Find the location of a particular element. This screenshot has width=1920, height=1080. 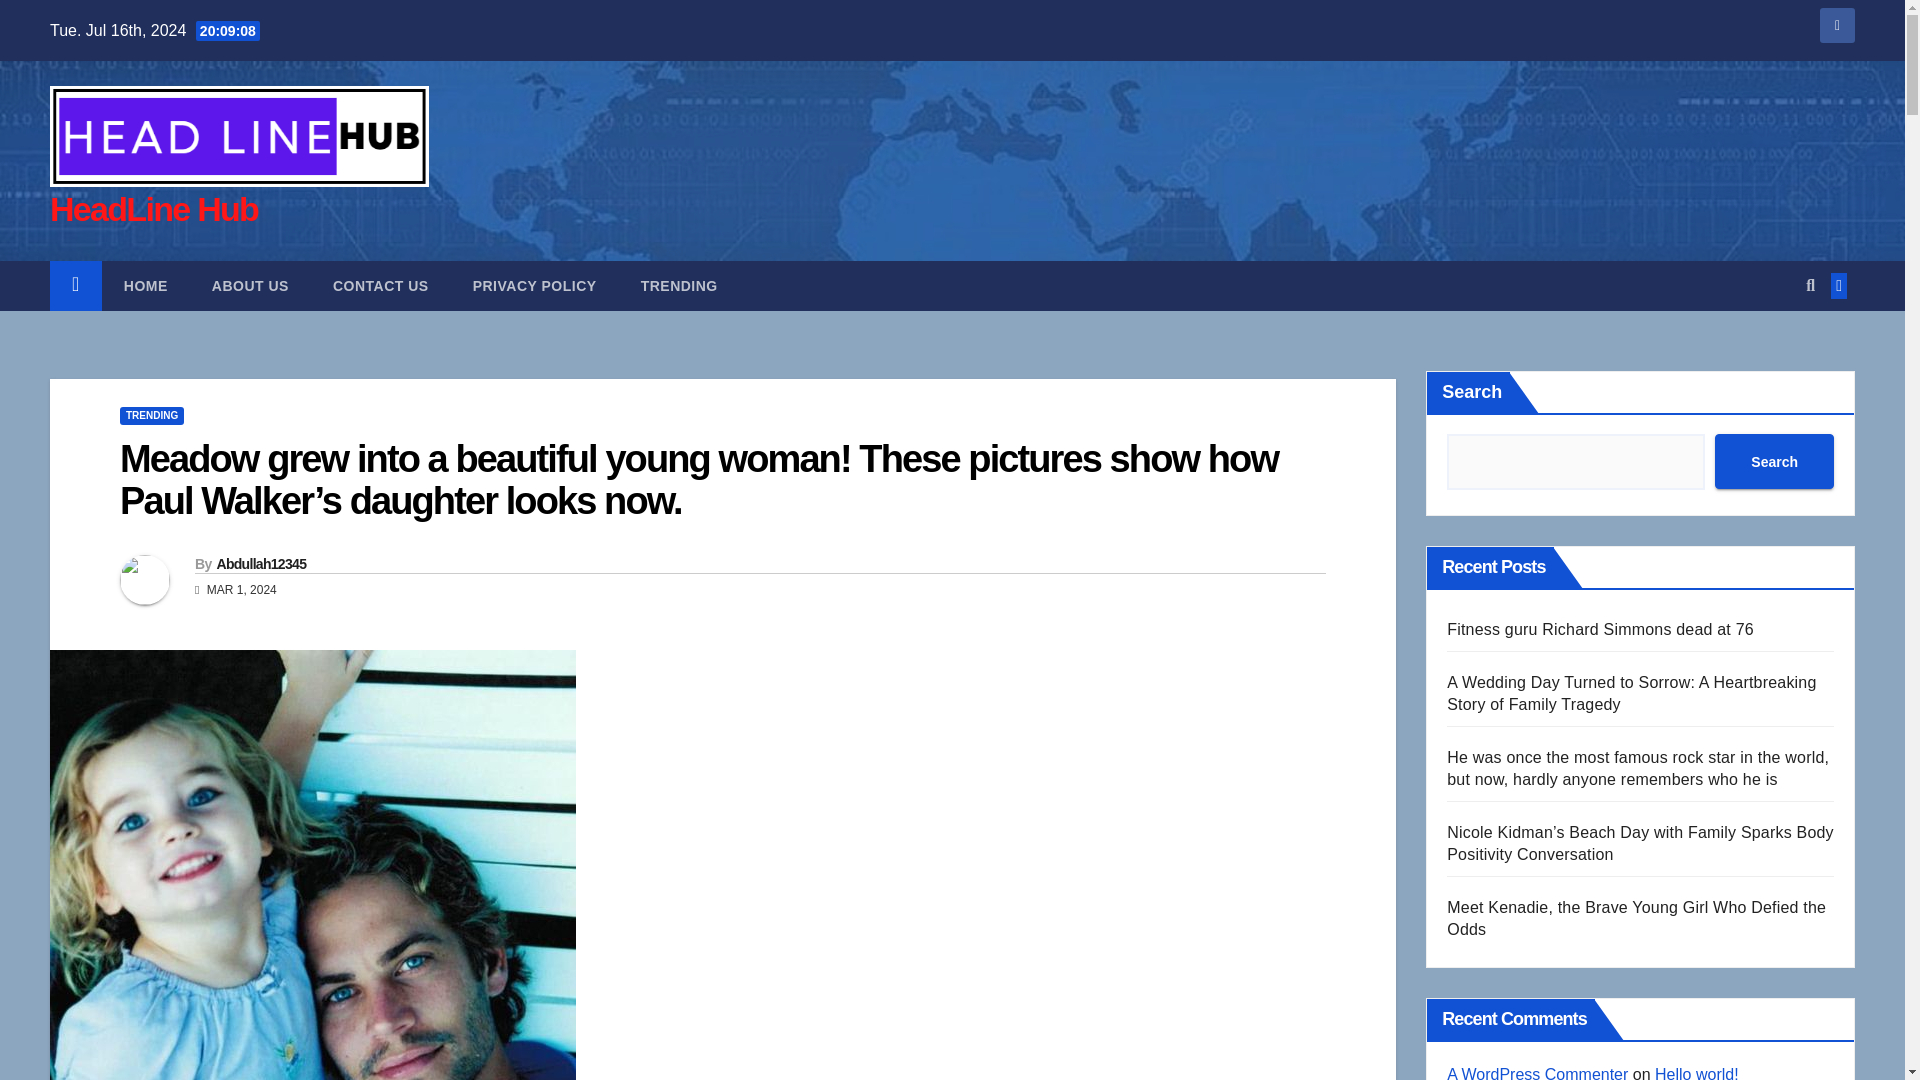

About Us is located at coordinates (250, 286).